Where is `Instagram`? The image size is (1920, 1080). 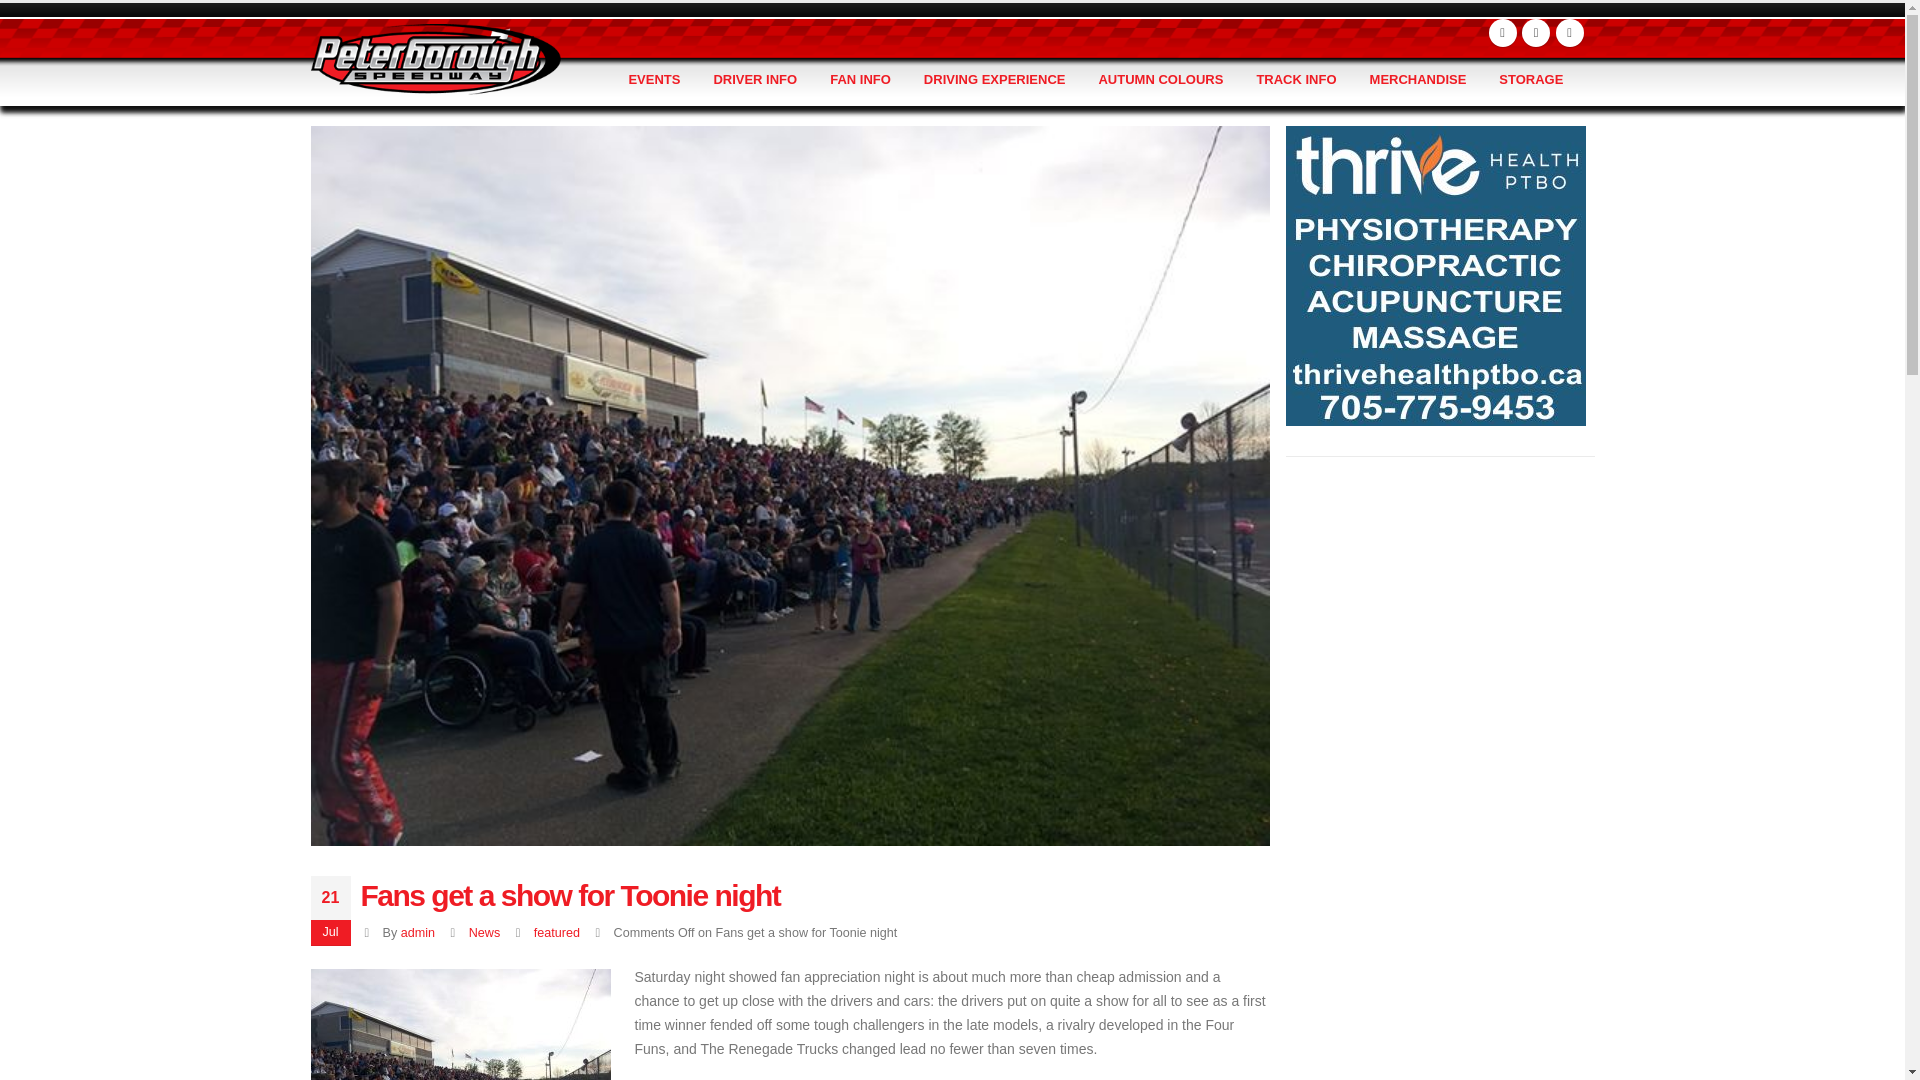 Instagram is located at coordinates (1570, 33).